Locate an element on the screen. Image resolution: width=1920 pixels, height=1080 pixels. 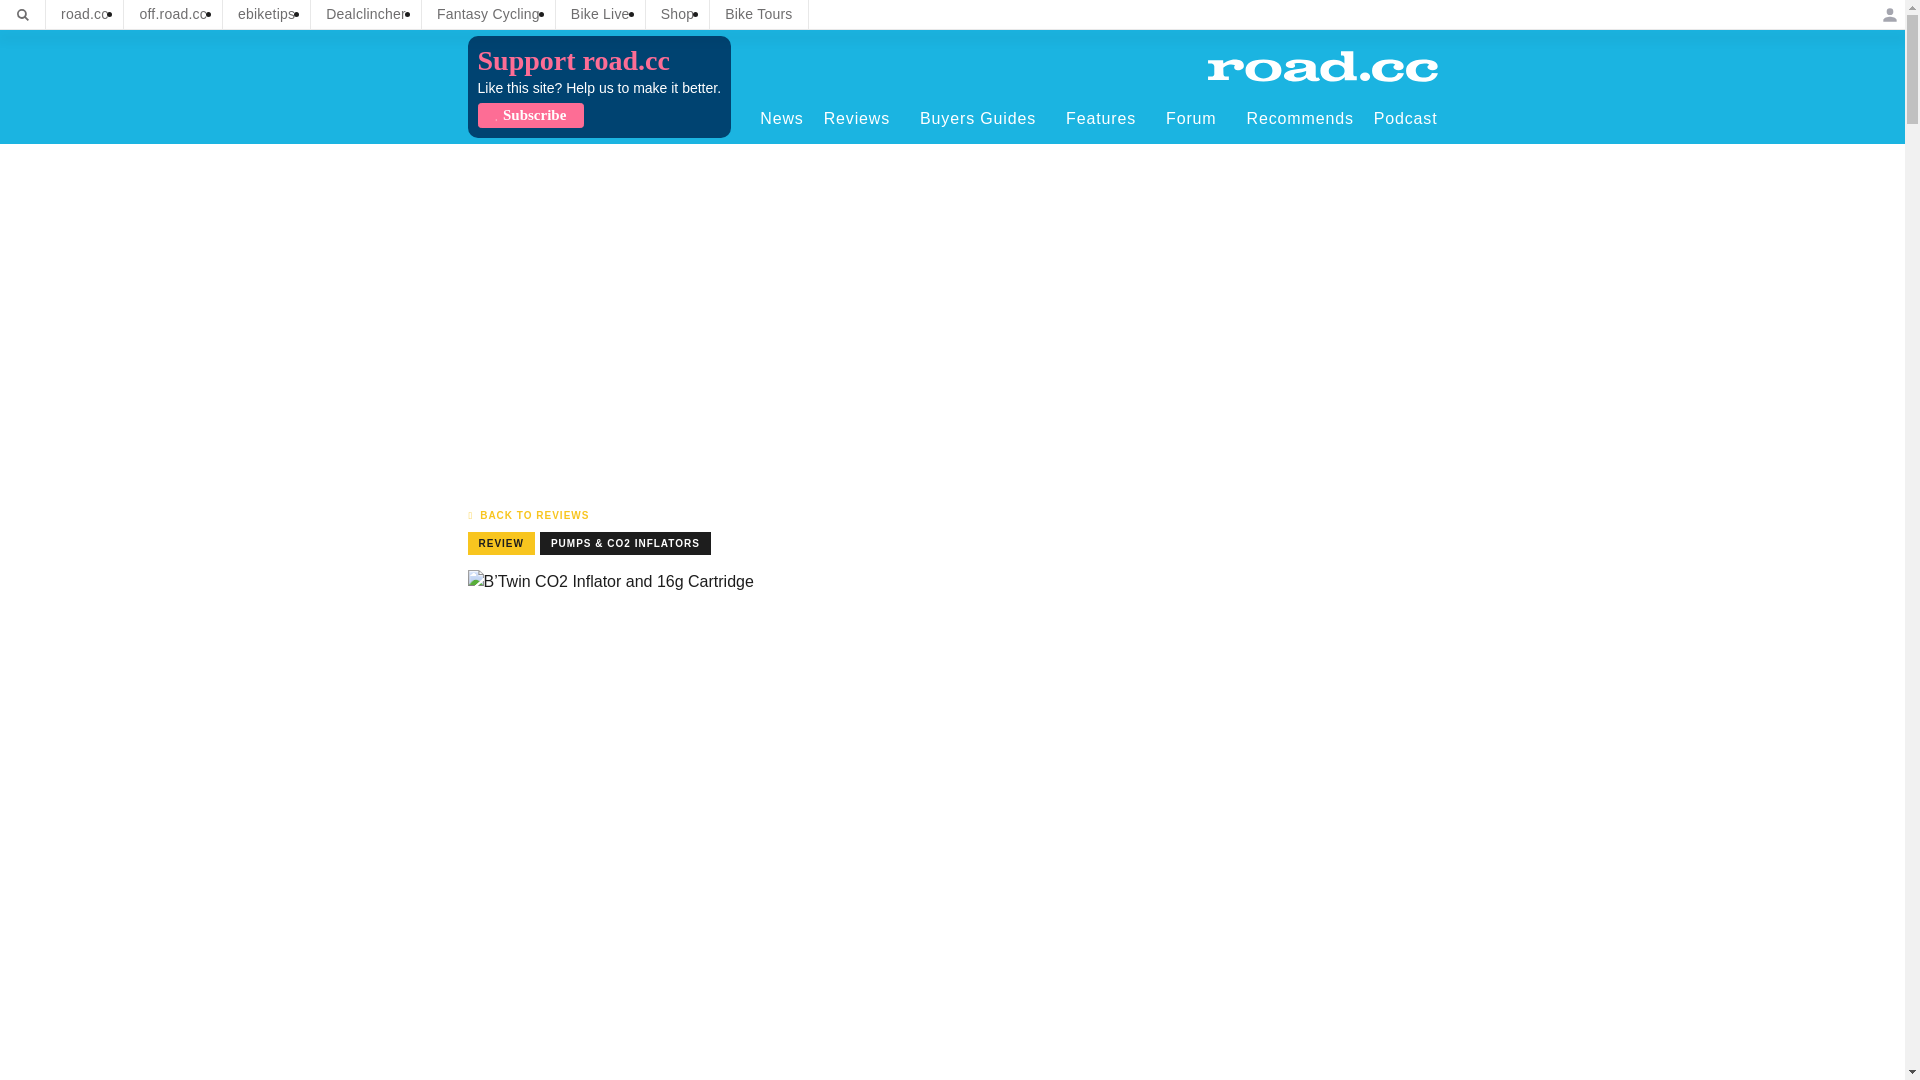
Shop is located at coordinates (678, 14).